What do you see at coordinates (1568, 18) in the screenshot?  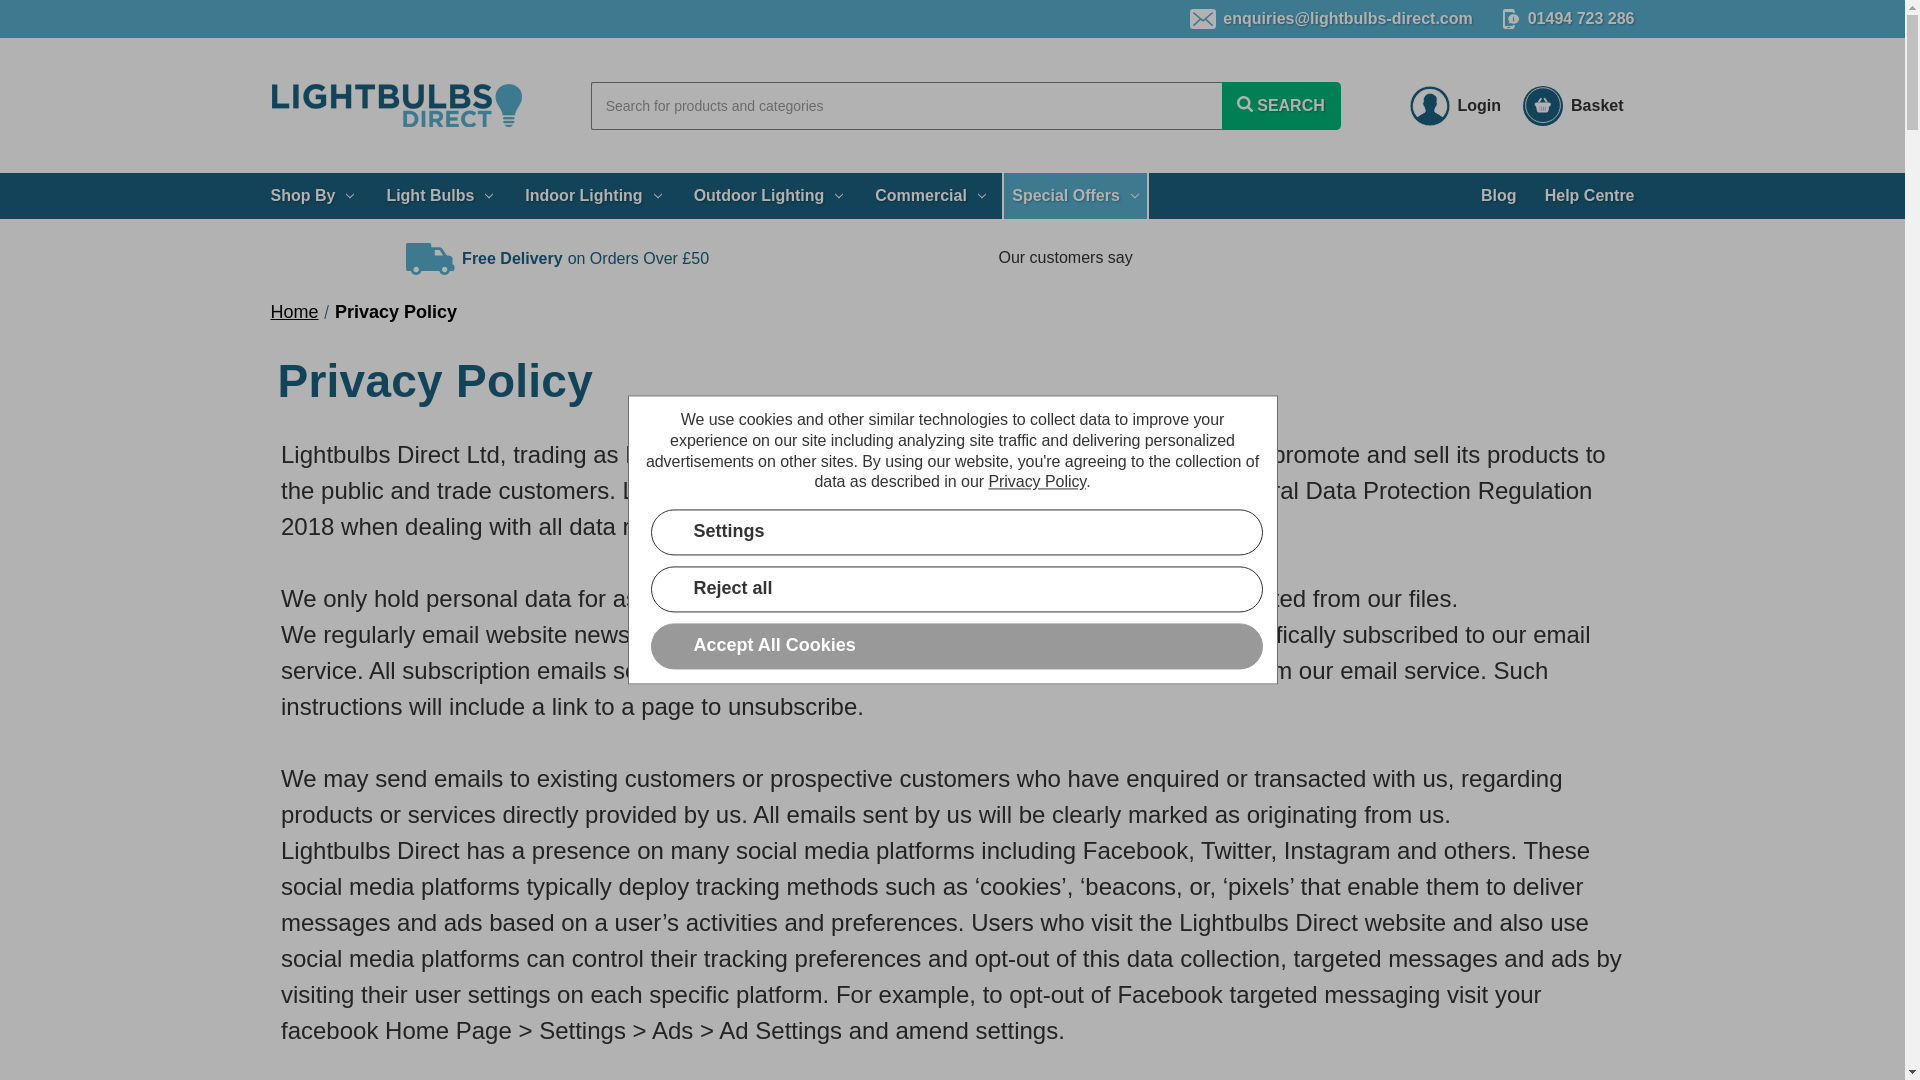 I see `01494 723 286` at bounding box center [1568, 18].